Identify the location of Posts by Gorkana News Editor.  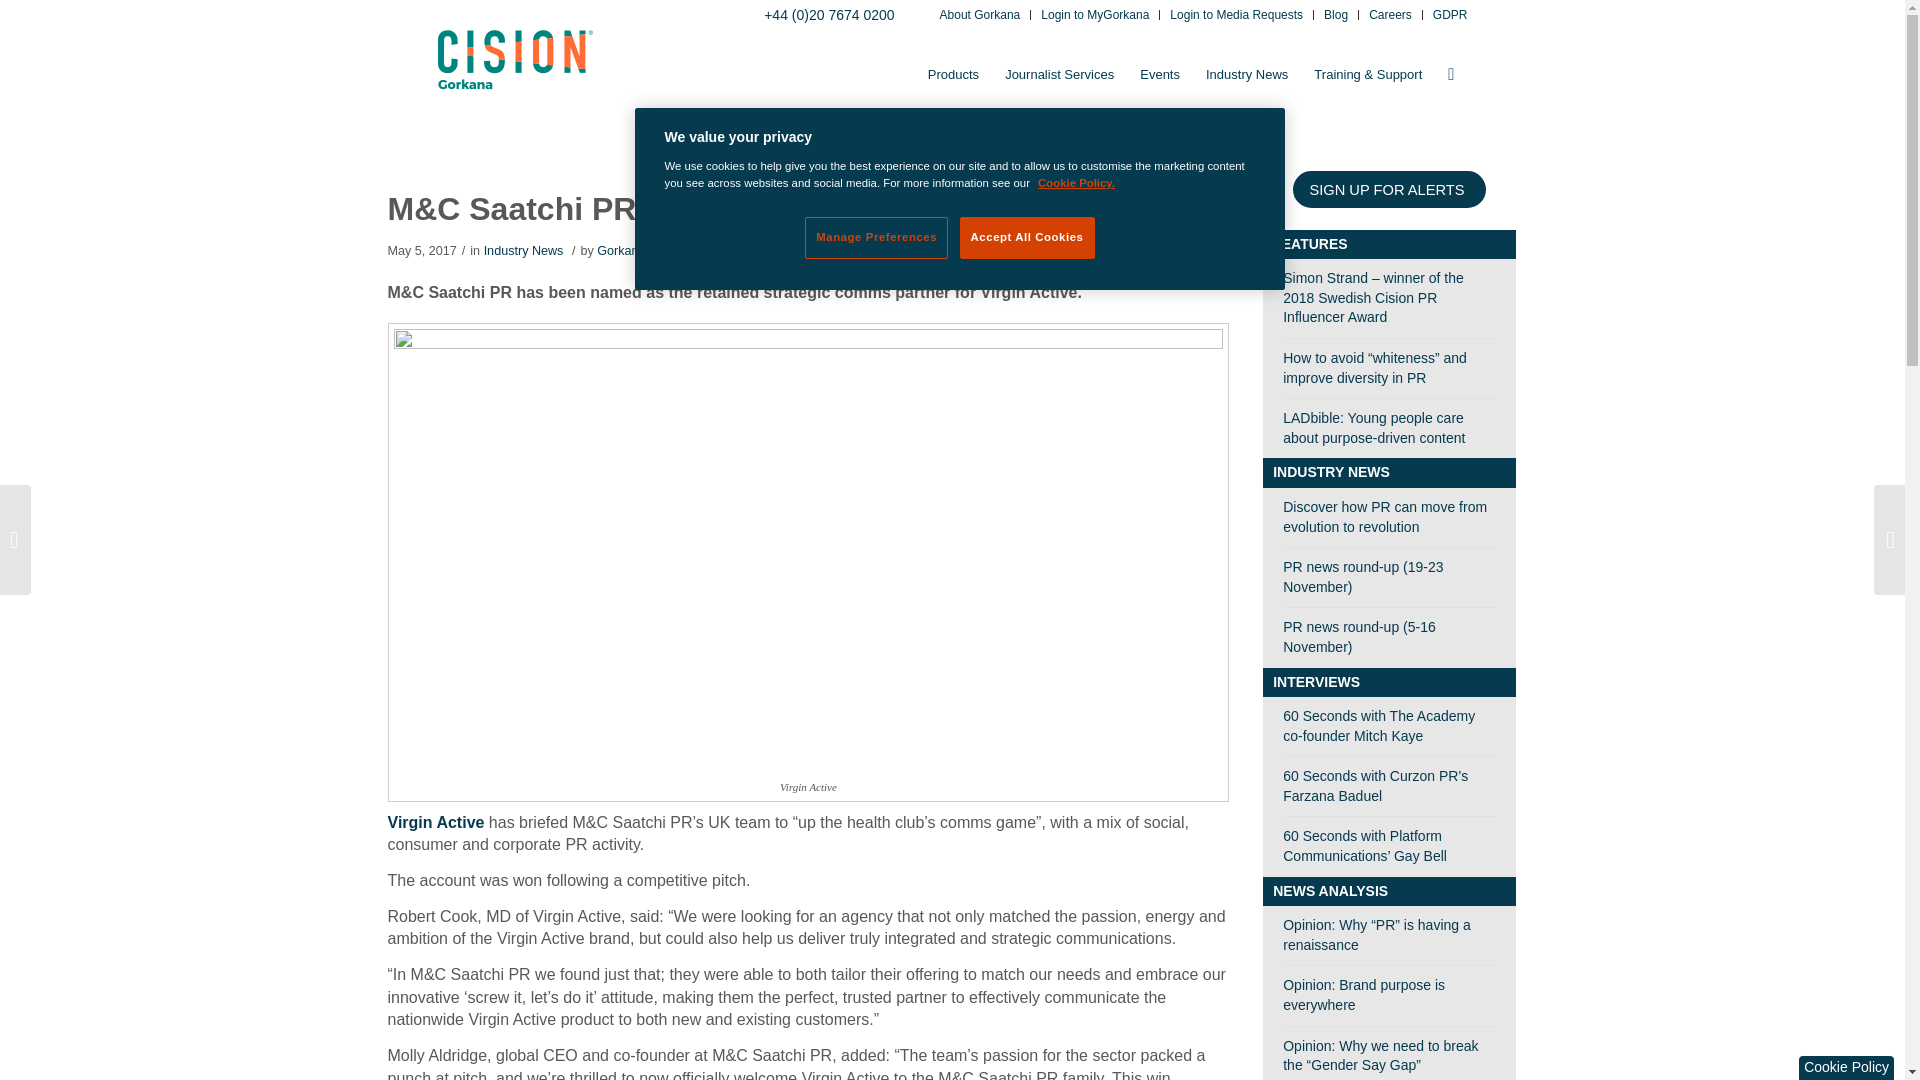
(656, 251).